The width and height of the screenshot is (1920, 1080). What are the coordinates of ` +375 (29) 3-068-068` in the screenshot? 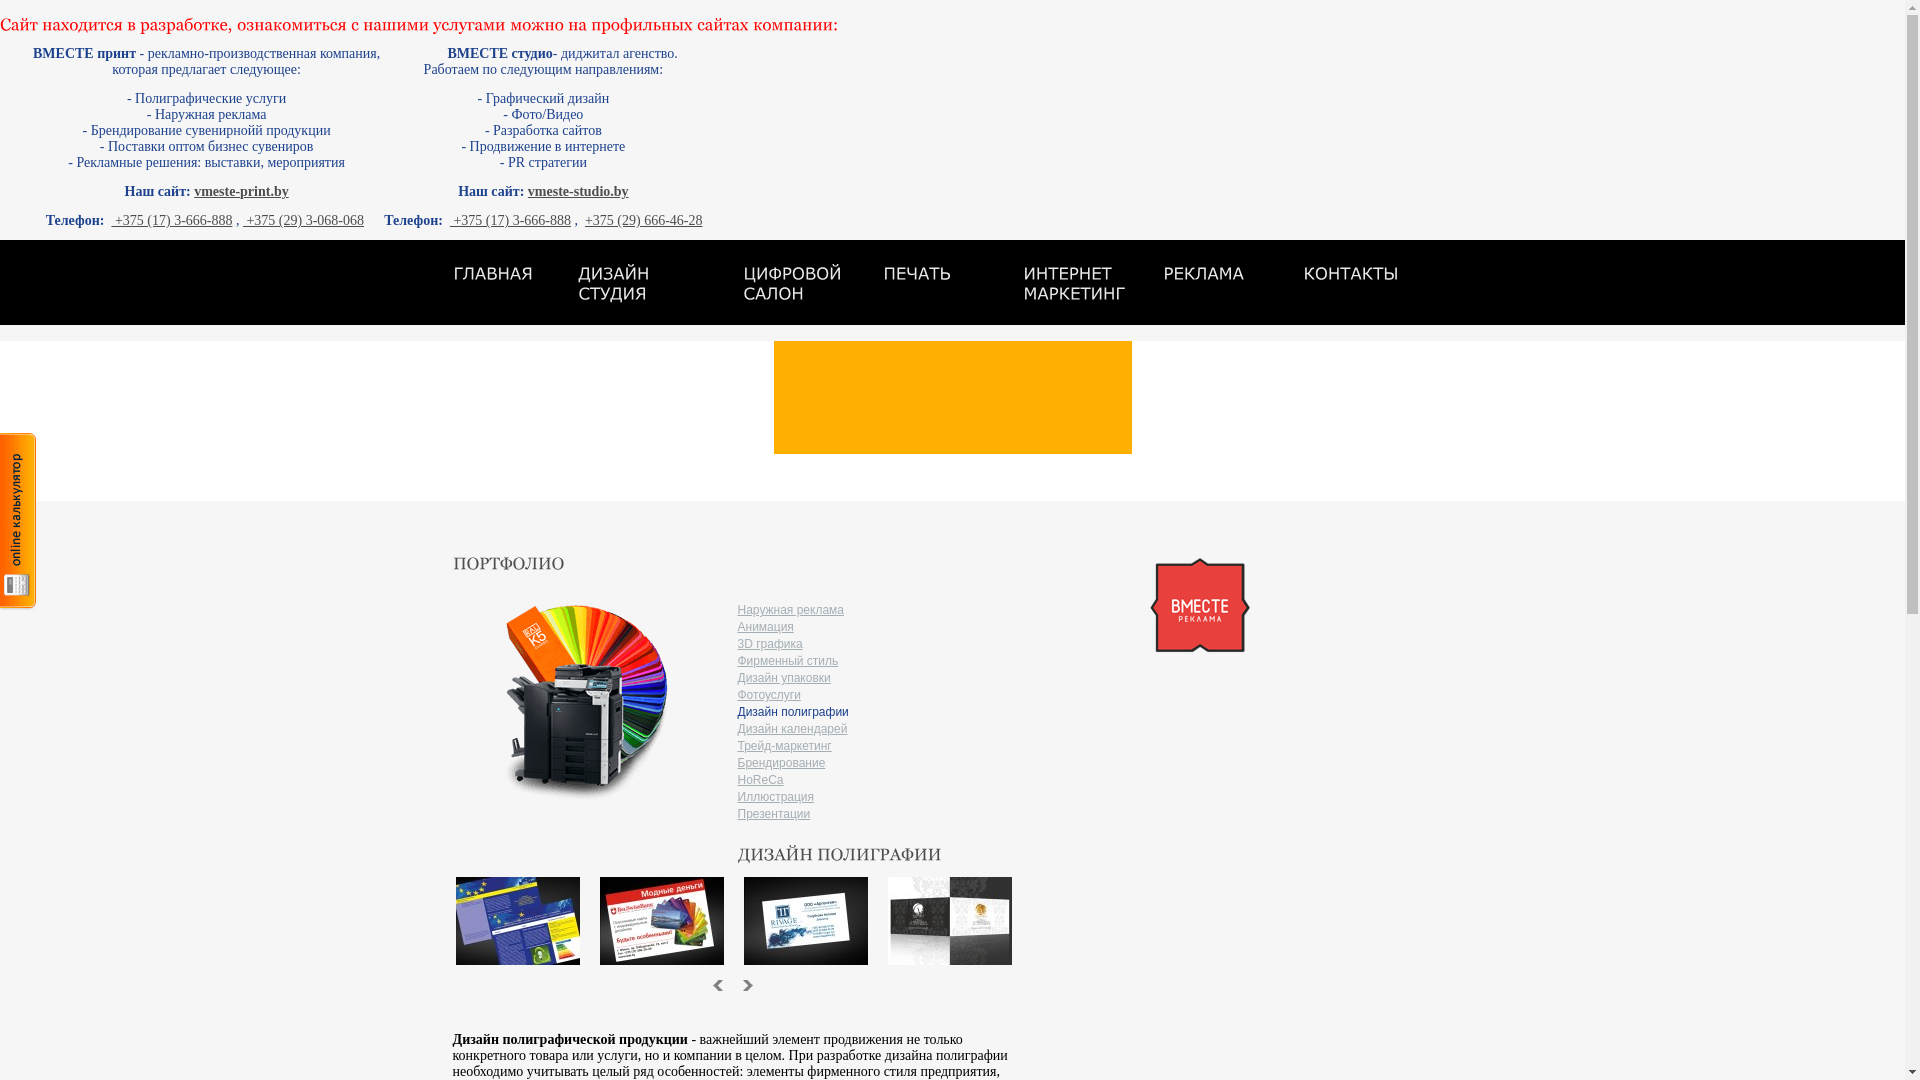 It's located at (304, 220).